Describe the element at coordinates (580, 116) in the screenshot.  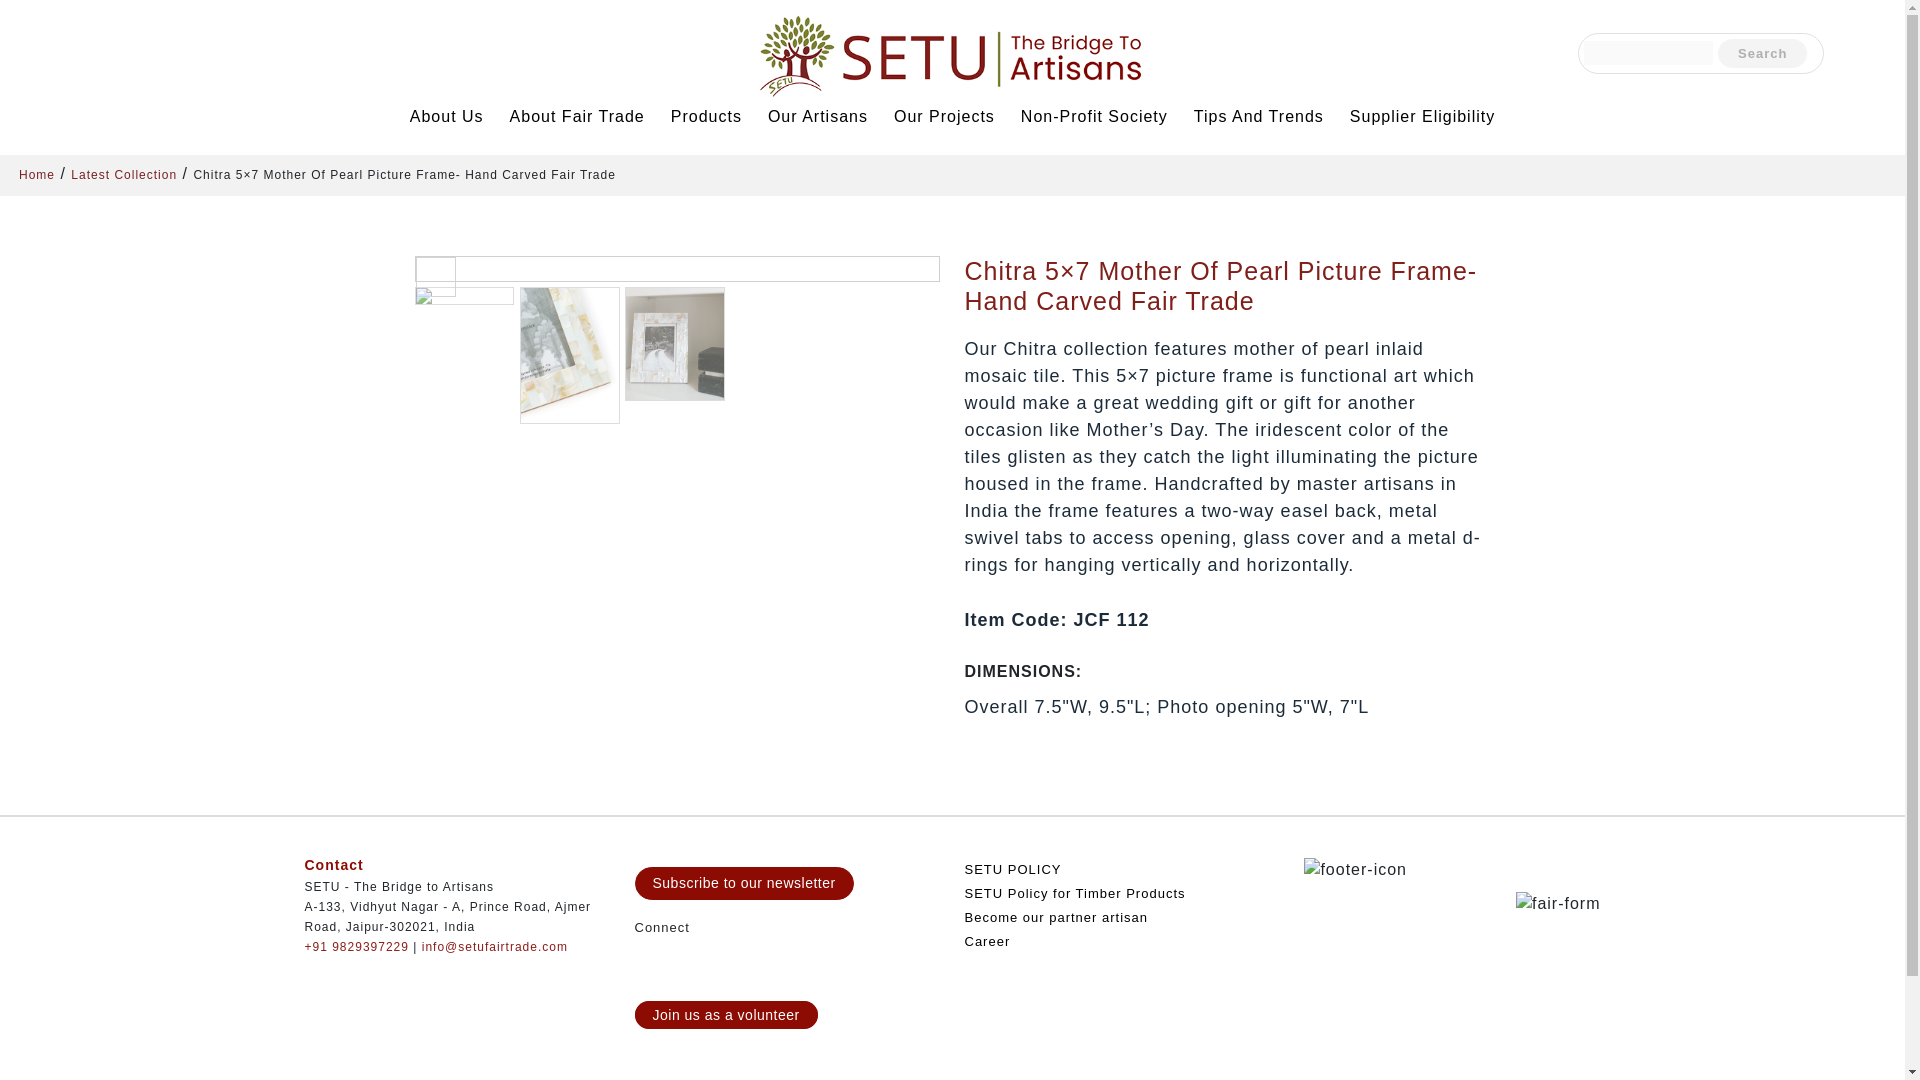
I see `About Fair Trade` at that location.